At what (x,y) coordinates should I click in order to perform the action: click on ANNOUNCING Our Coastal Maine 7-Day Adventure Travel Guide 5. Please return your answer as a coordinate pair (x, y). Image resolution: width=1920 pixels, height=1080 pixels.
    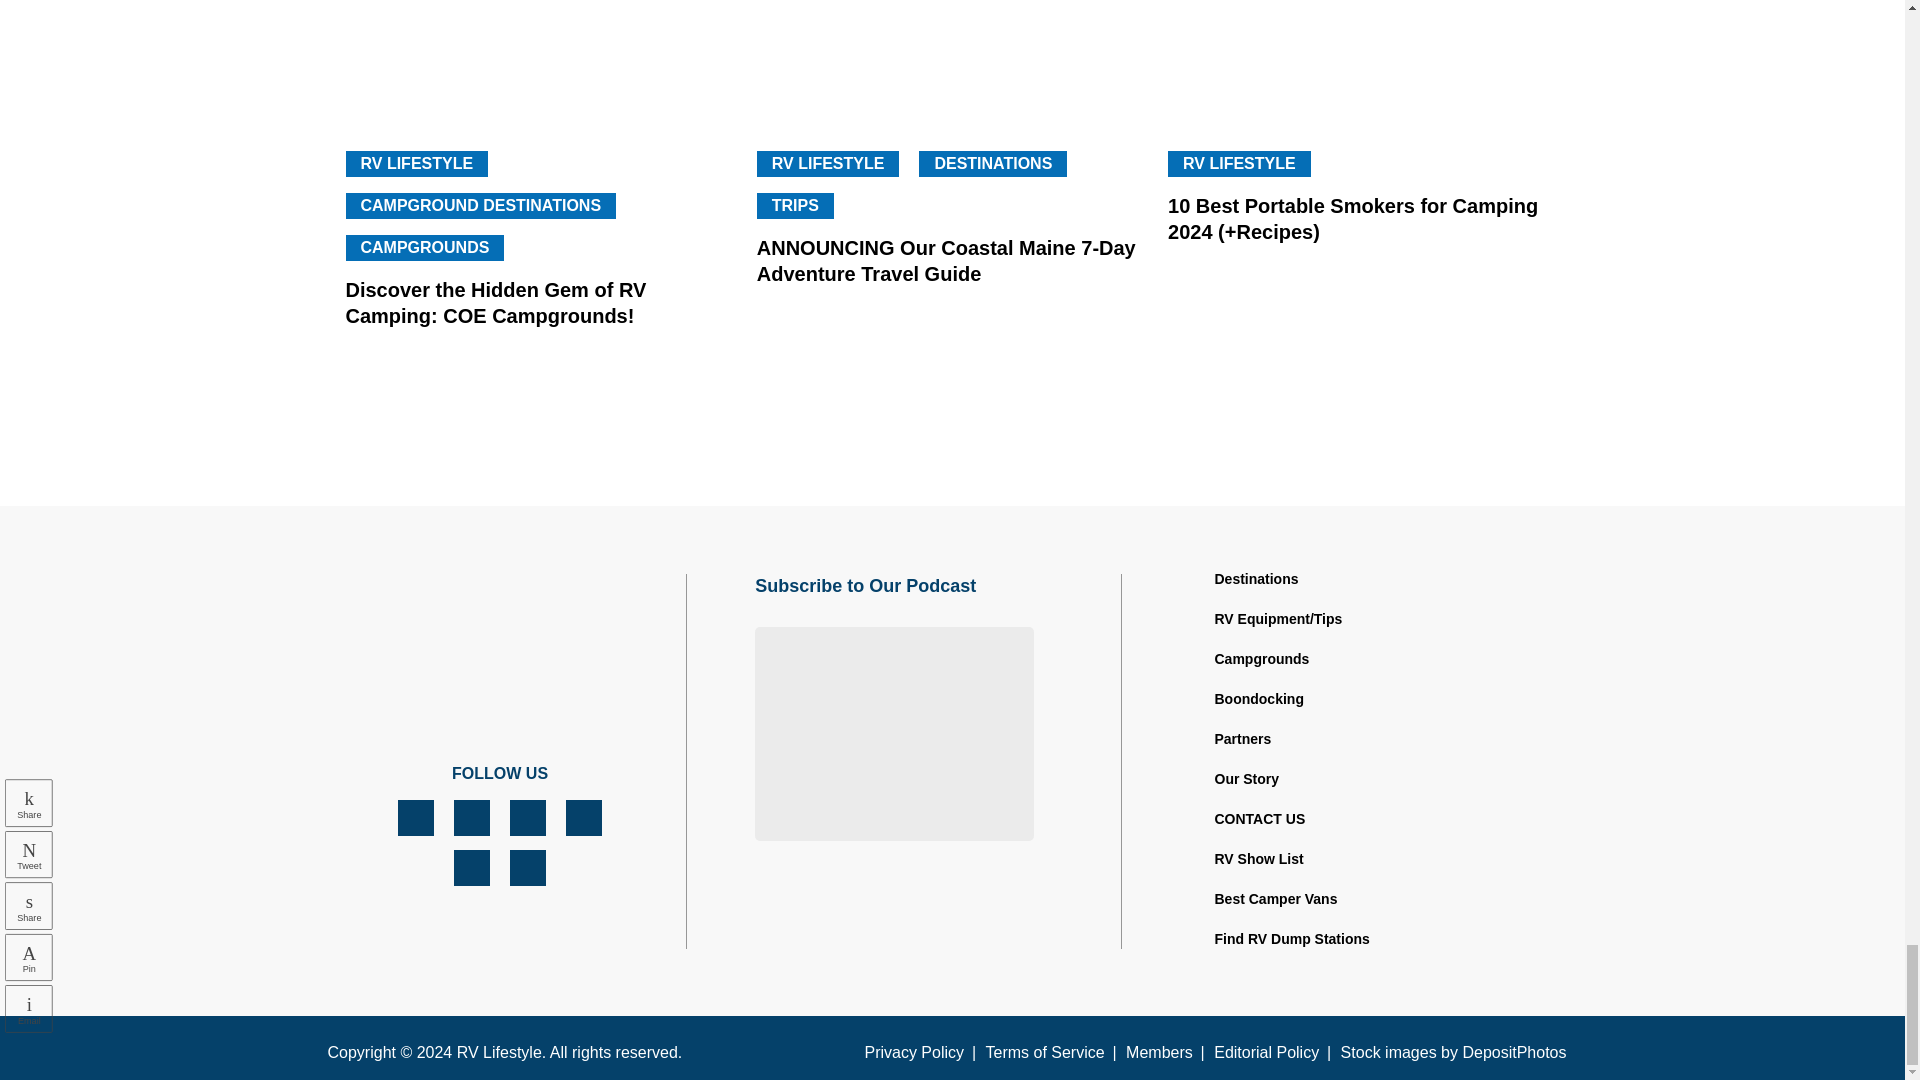
    Looking at the image, I should click on (952, 61).